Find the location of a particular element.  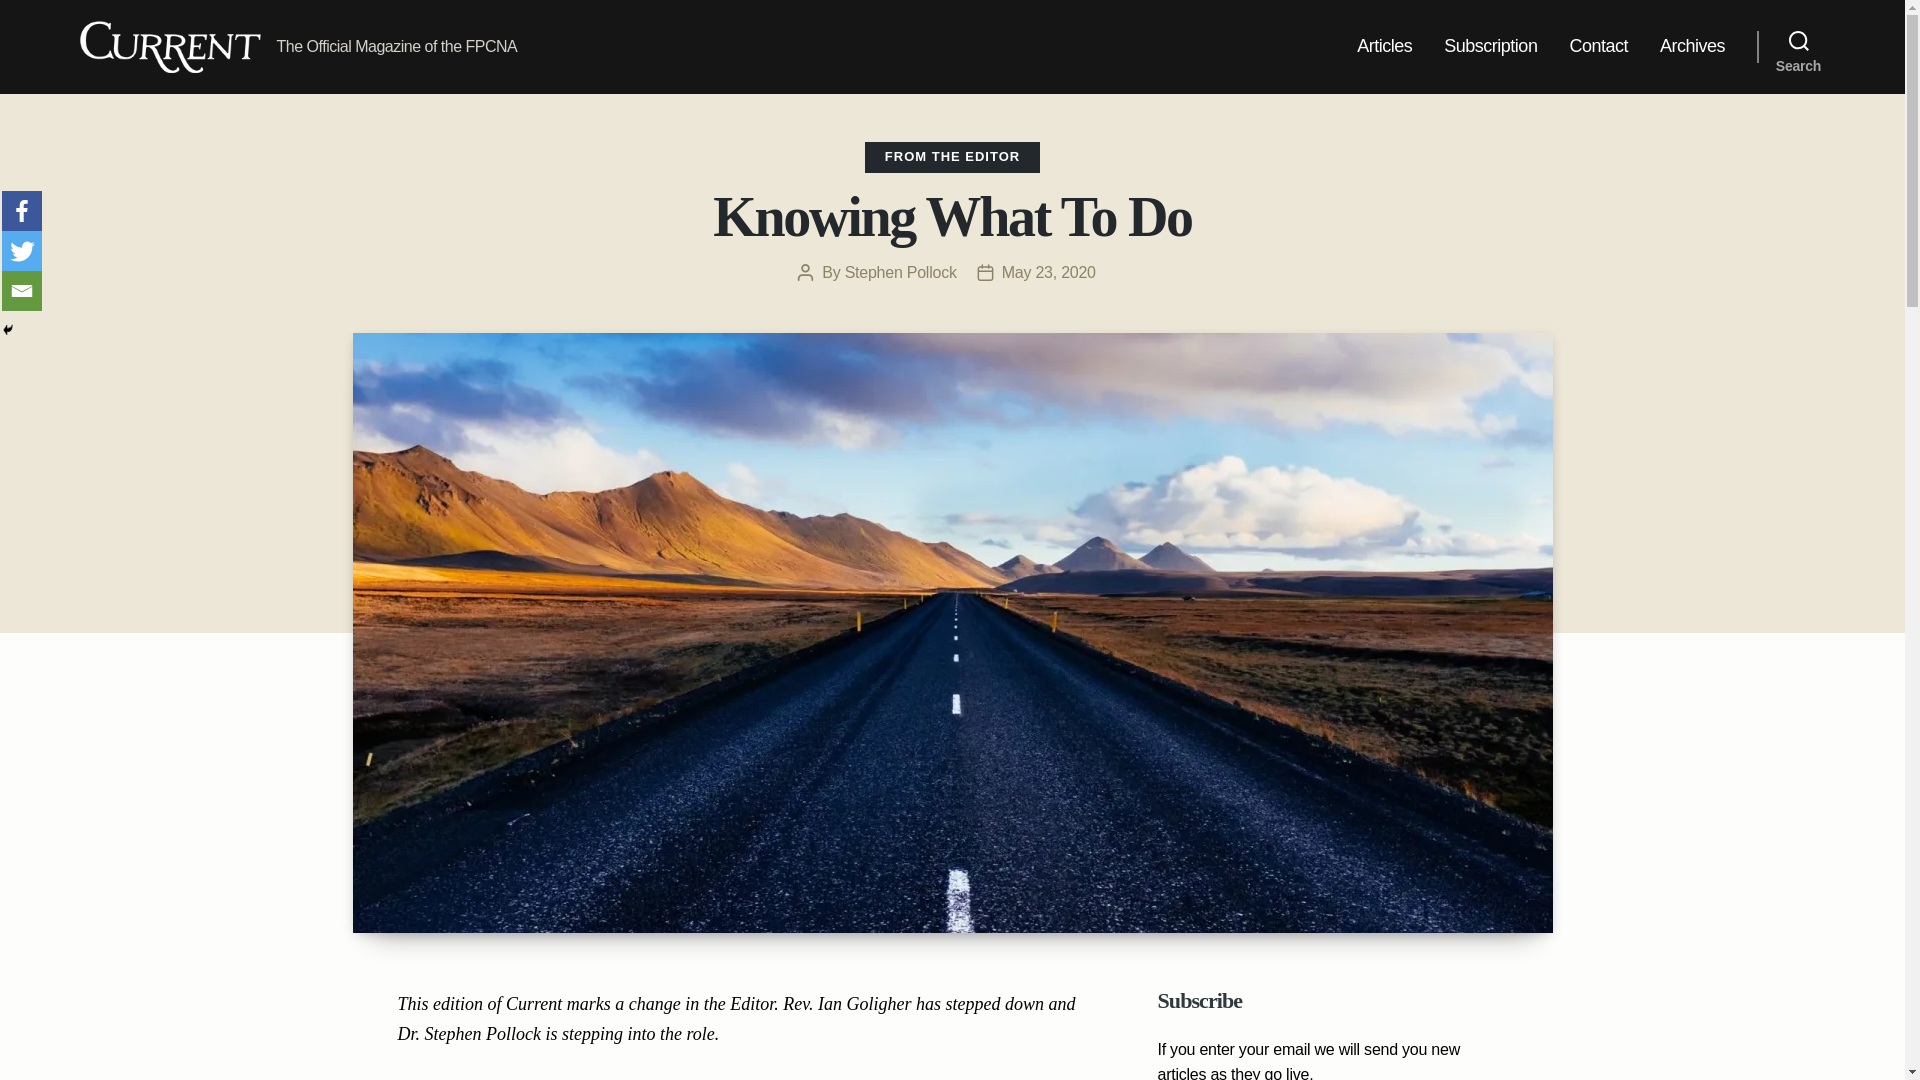

Twitter is located at coordinates (22, 251).